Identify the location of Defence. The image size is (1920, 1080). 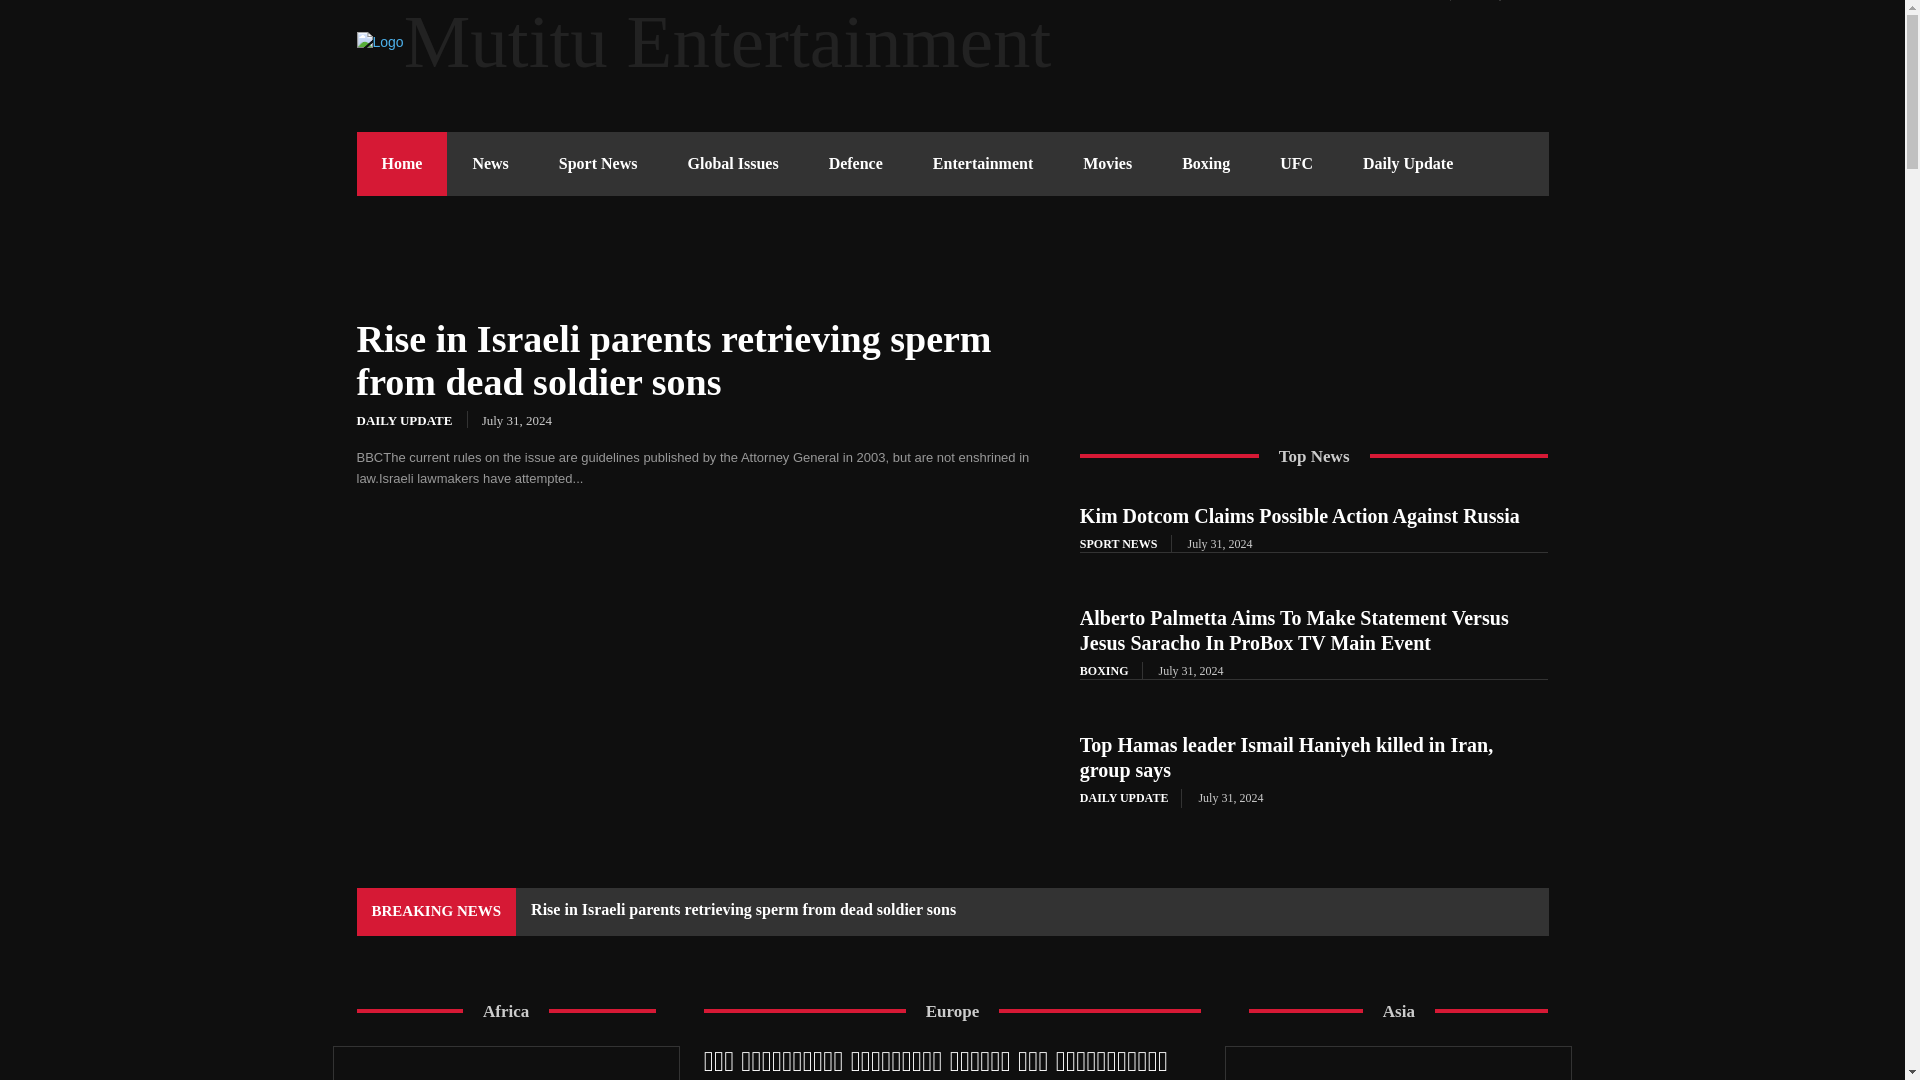
(856, 163).